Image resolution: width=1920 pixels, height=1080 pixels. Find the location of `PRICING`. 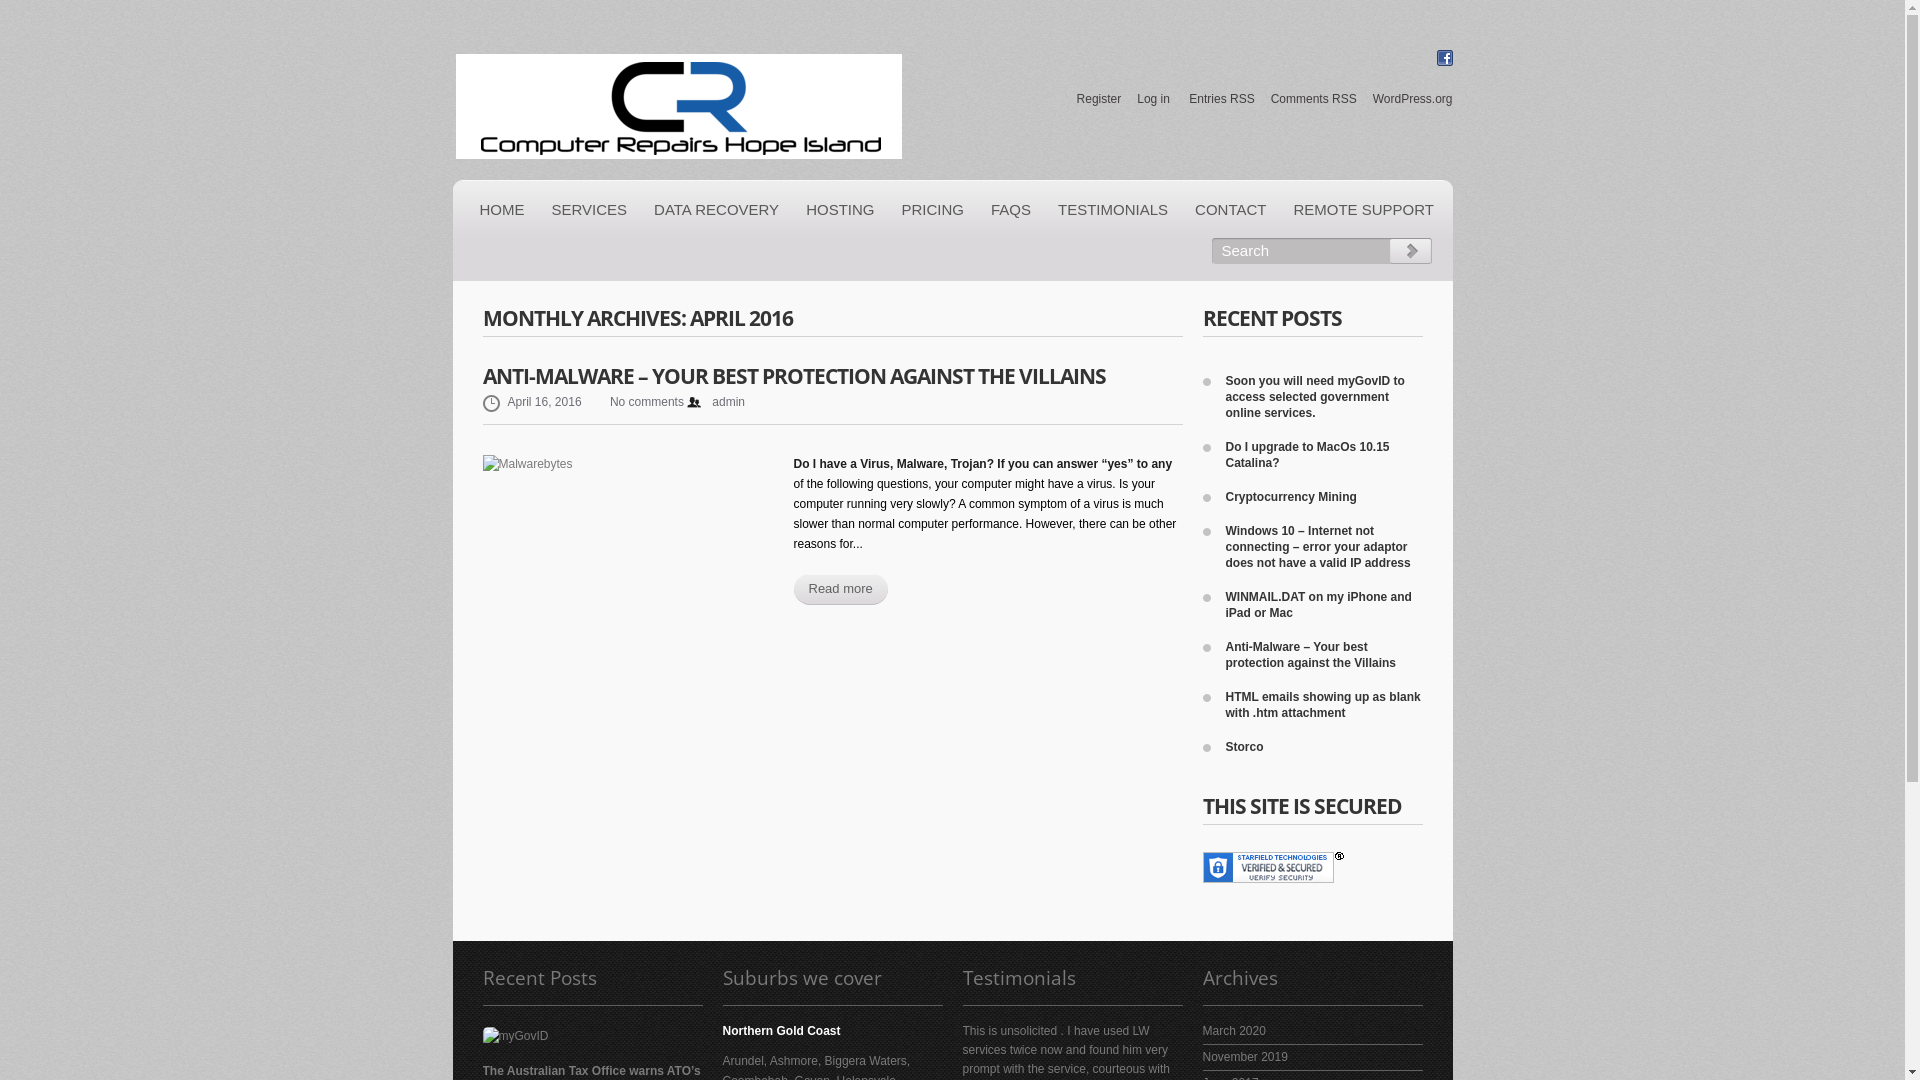

PRICING is located at coordinates (932, 210).